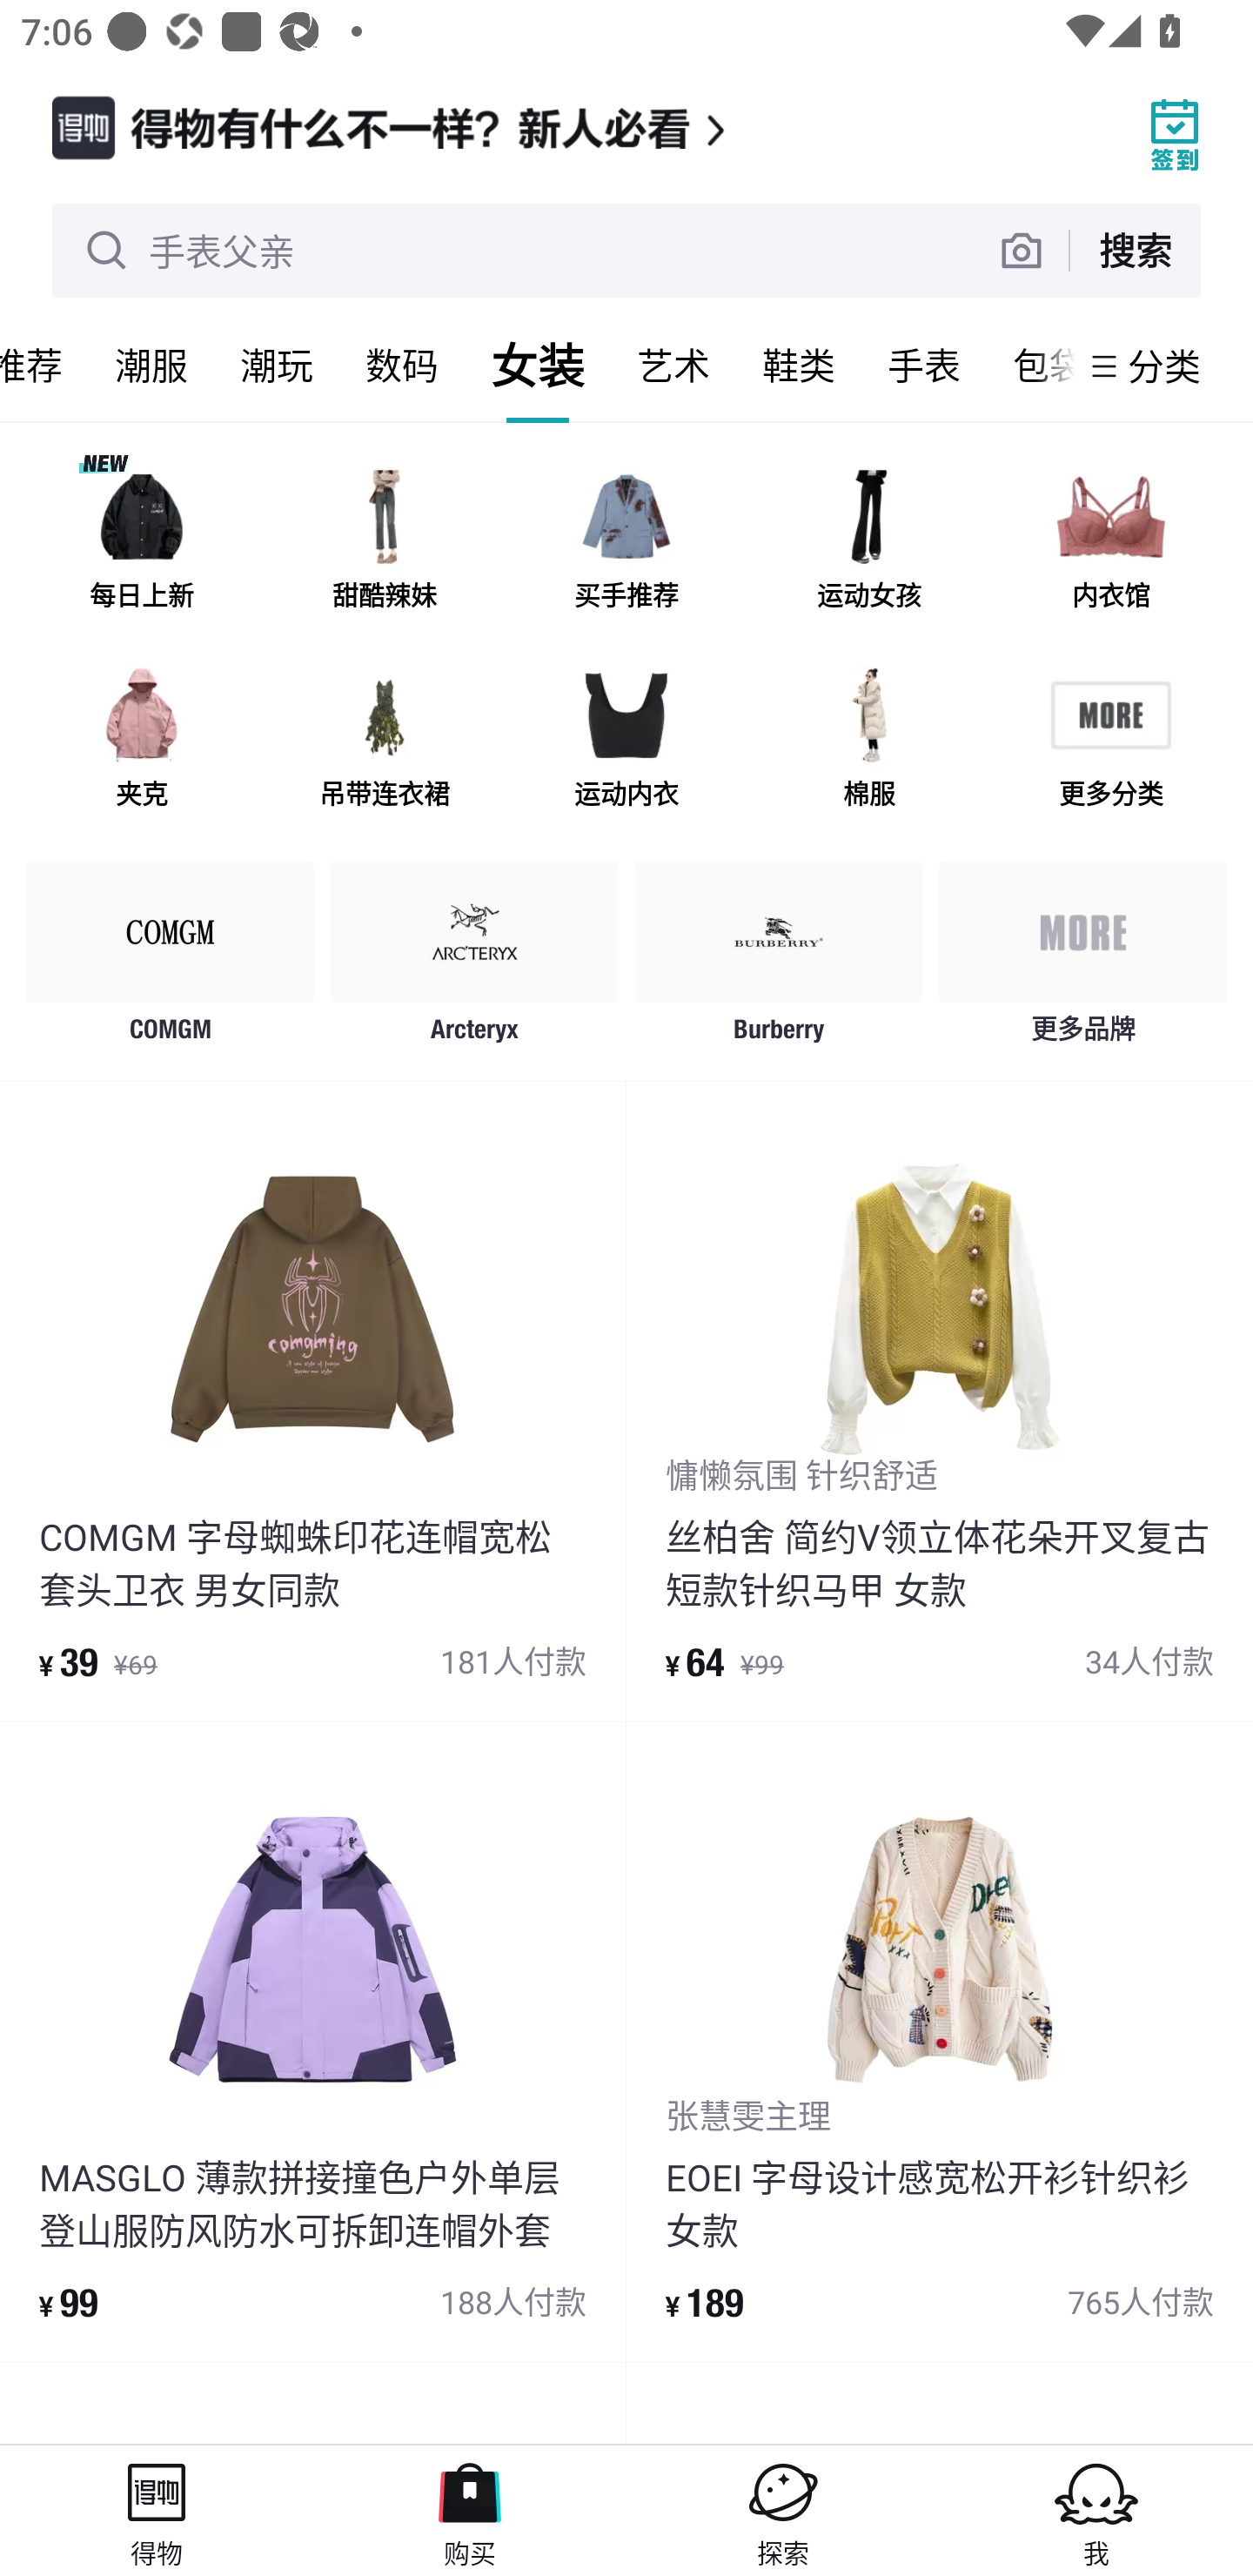 The image size is (1253, 2576). What do you see at coordinates (475, 959) in the screenshot?
I see `Arcteryx` at bounding box center [475, 959].